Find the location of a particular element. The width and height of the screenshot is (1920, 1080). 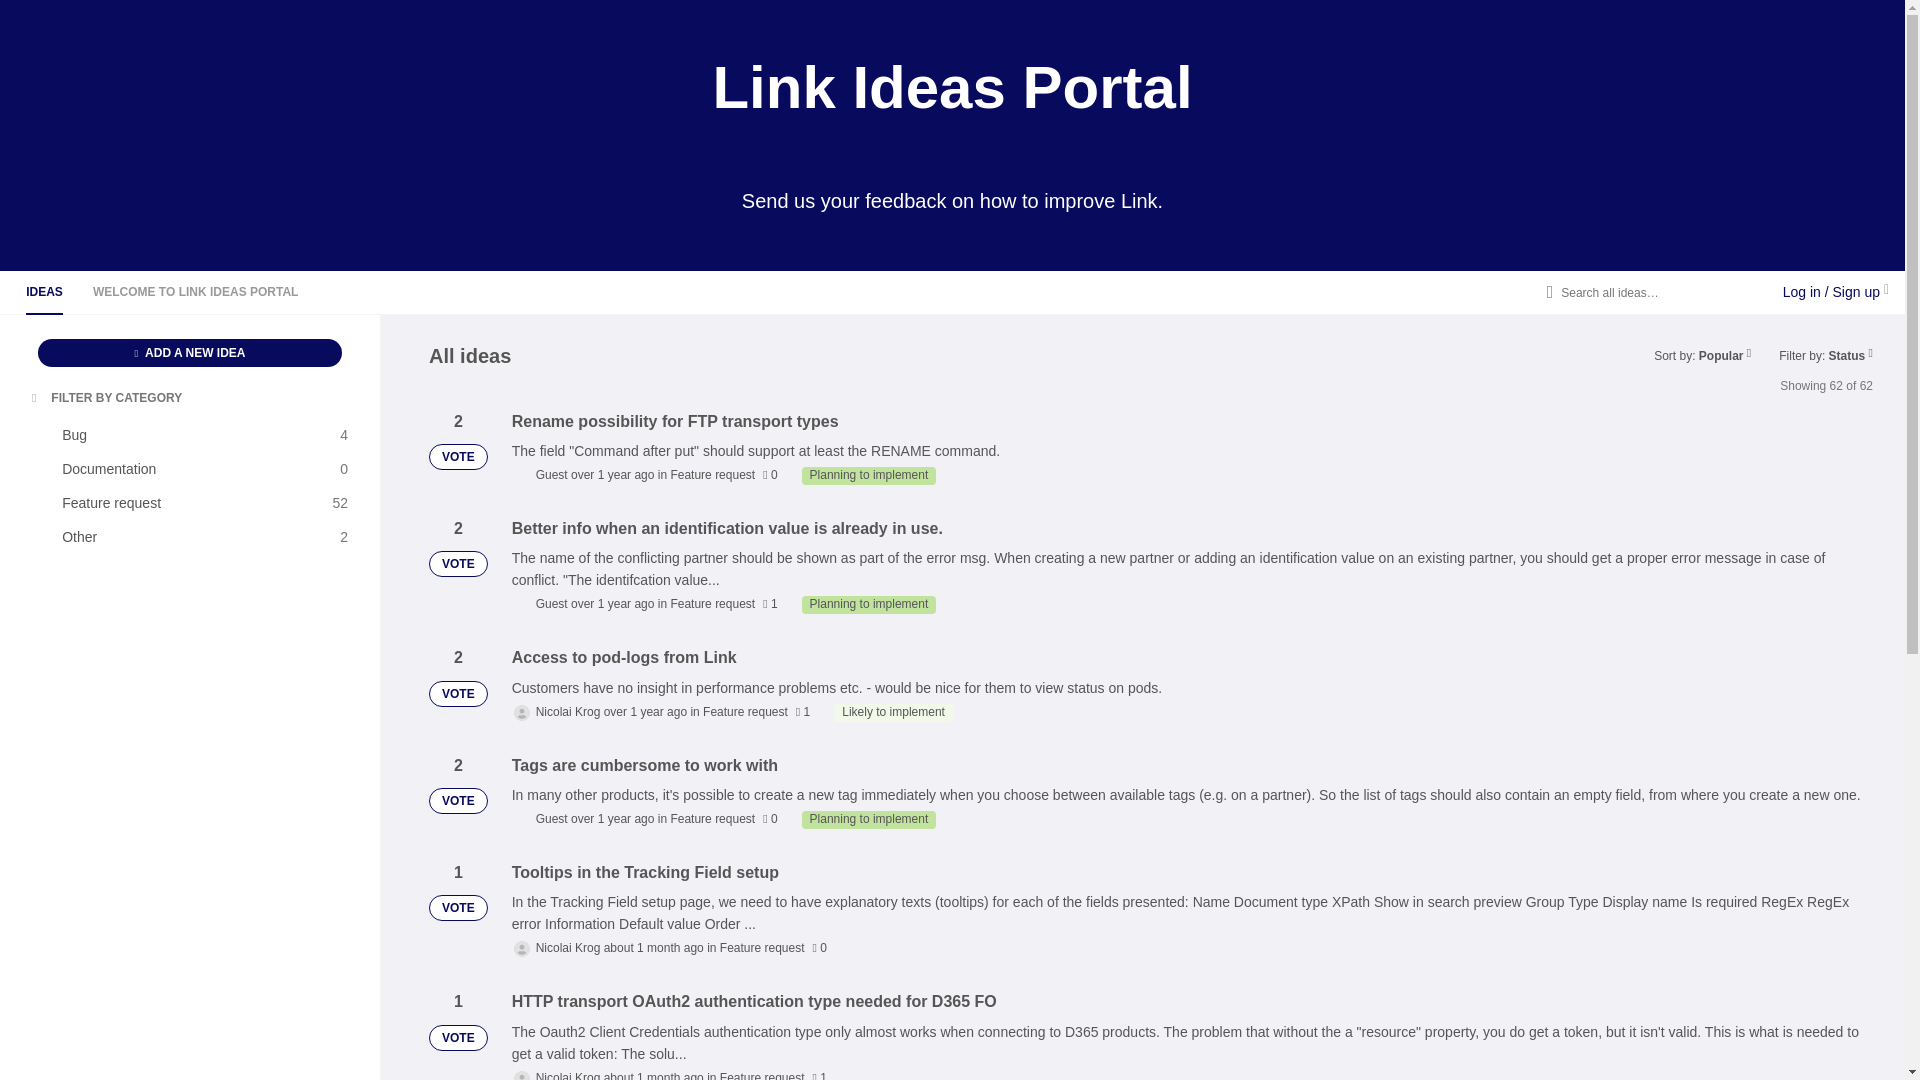

Planning to implement is located at coordinates (712, 474).